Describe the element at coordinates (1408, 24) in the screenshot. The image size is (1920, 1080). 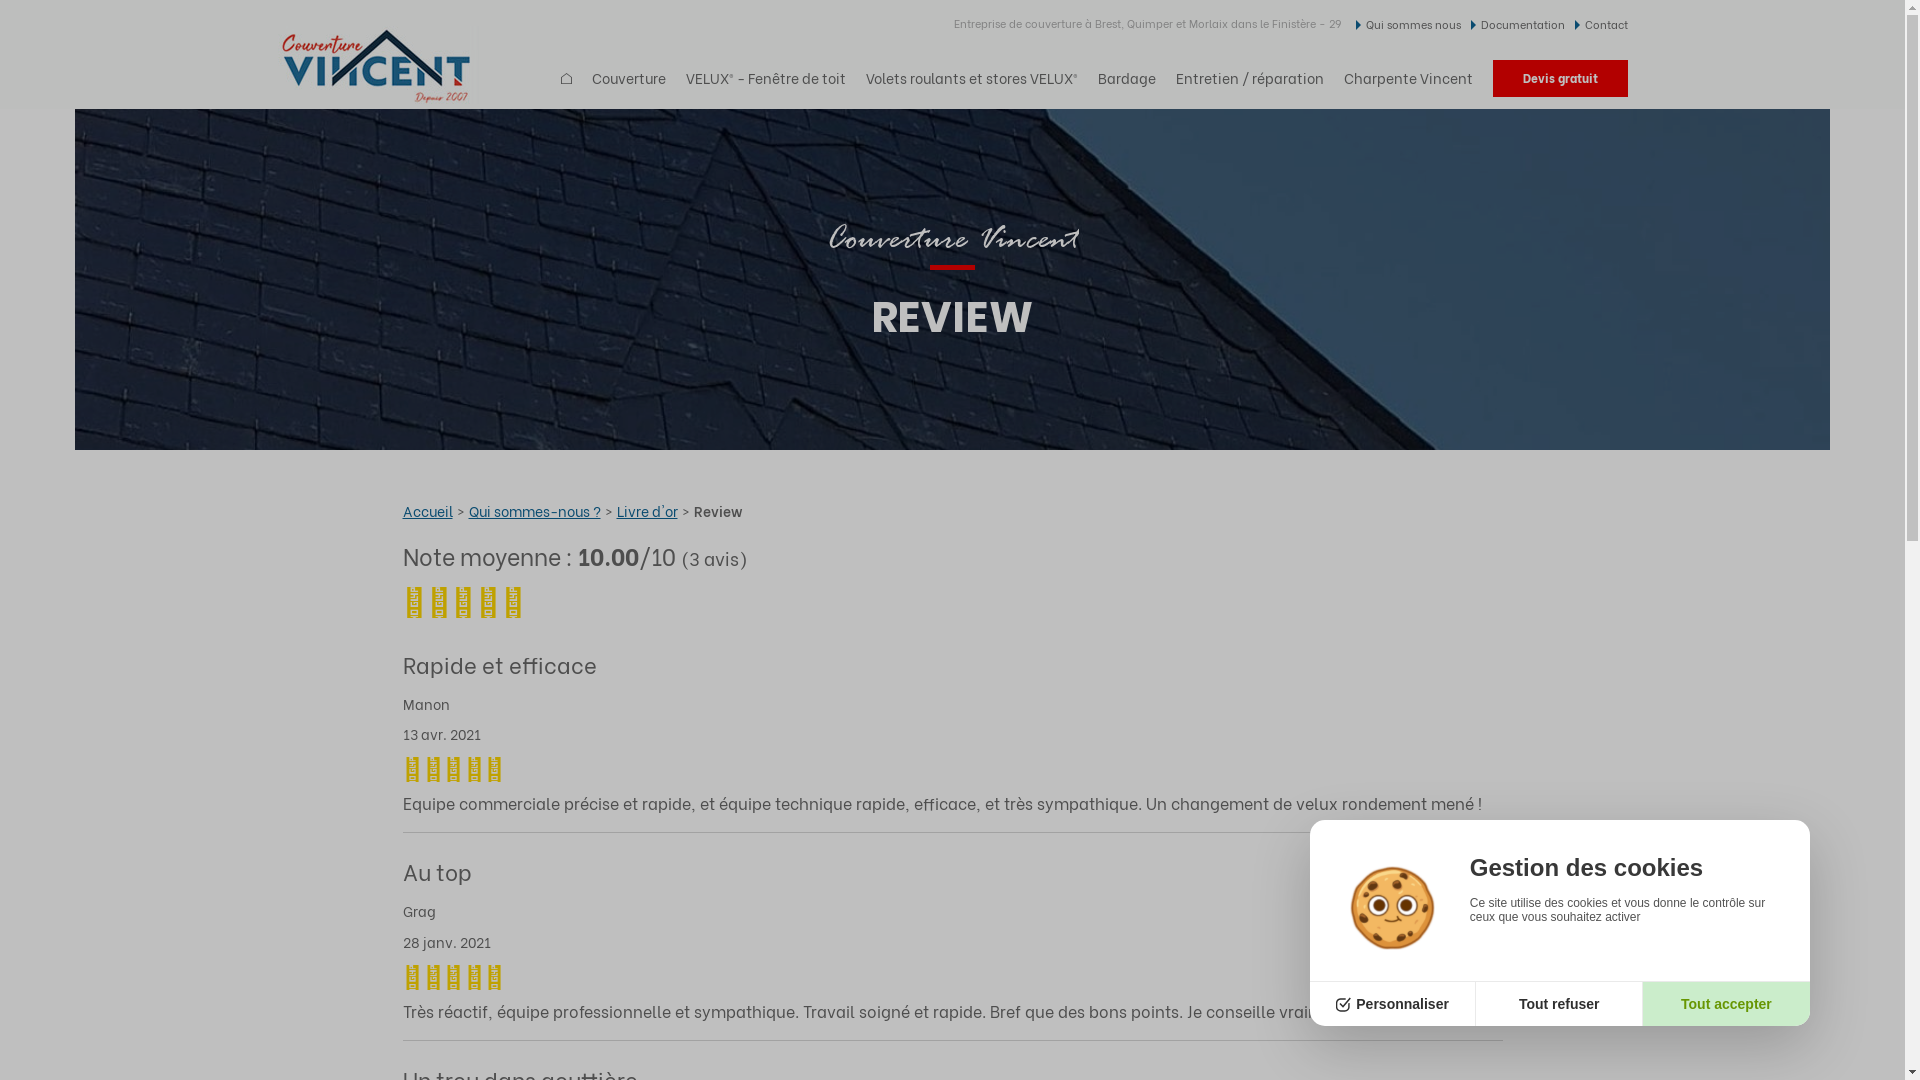
I see `Qui sommes nous` at that location.